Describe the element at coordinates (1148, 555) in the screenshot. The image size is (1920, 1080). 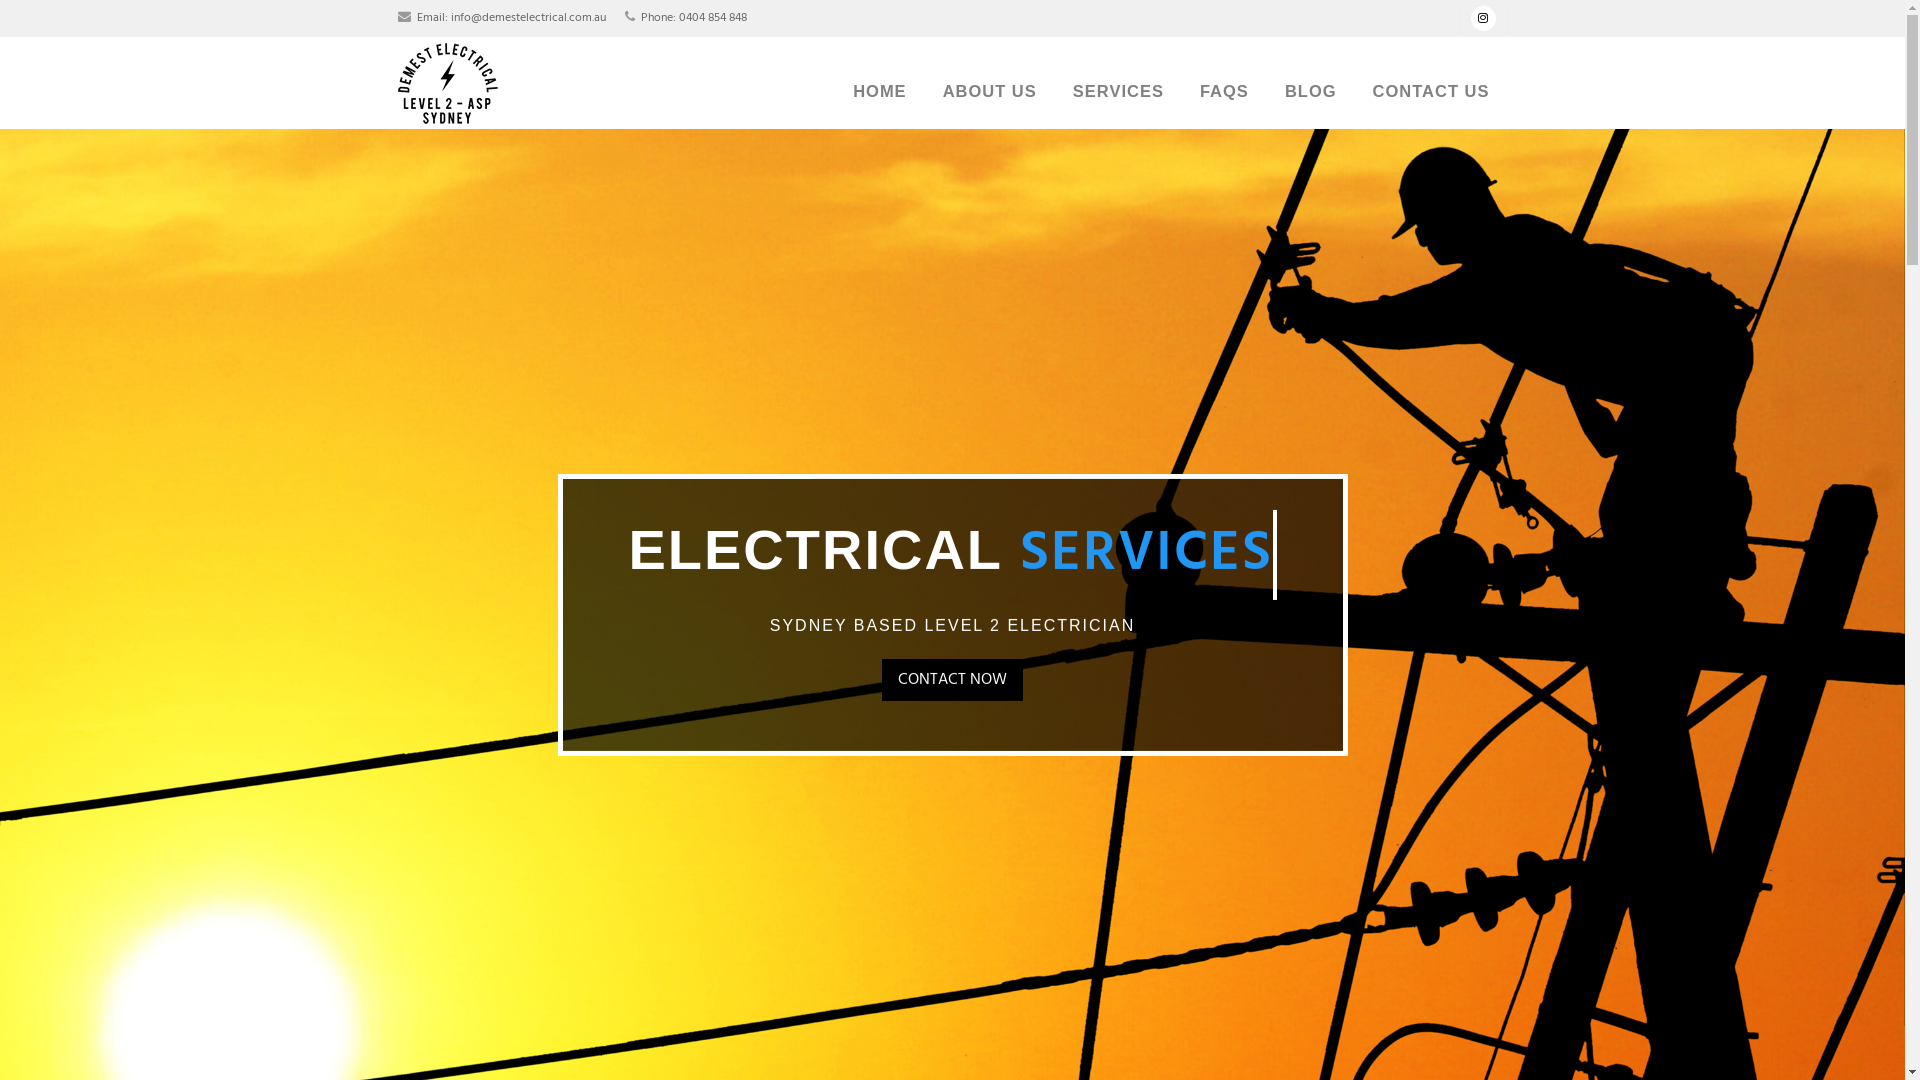
I see `SERVIC` at that location.